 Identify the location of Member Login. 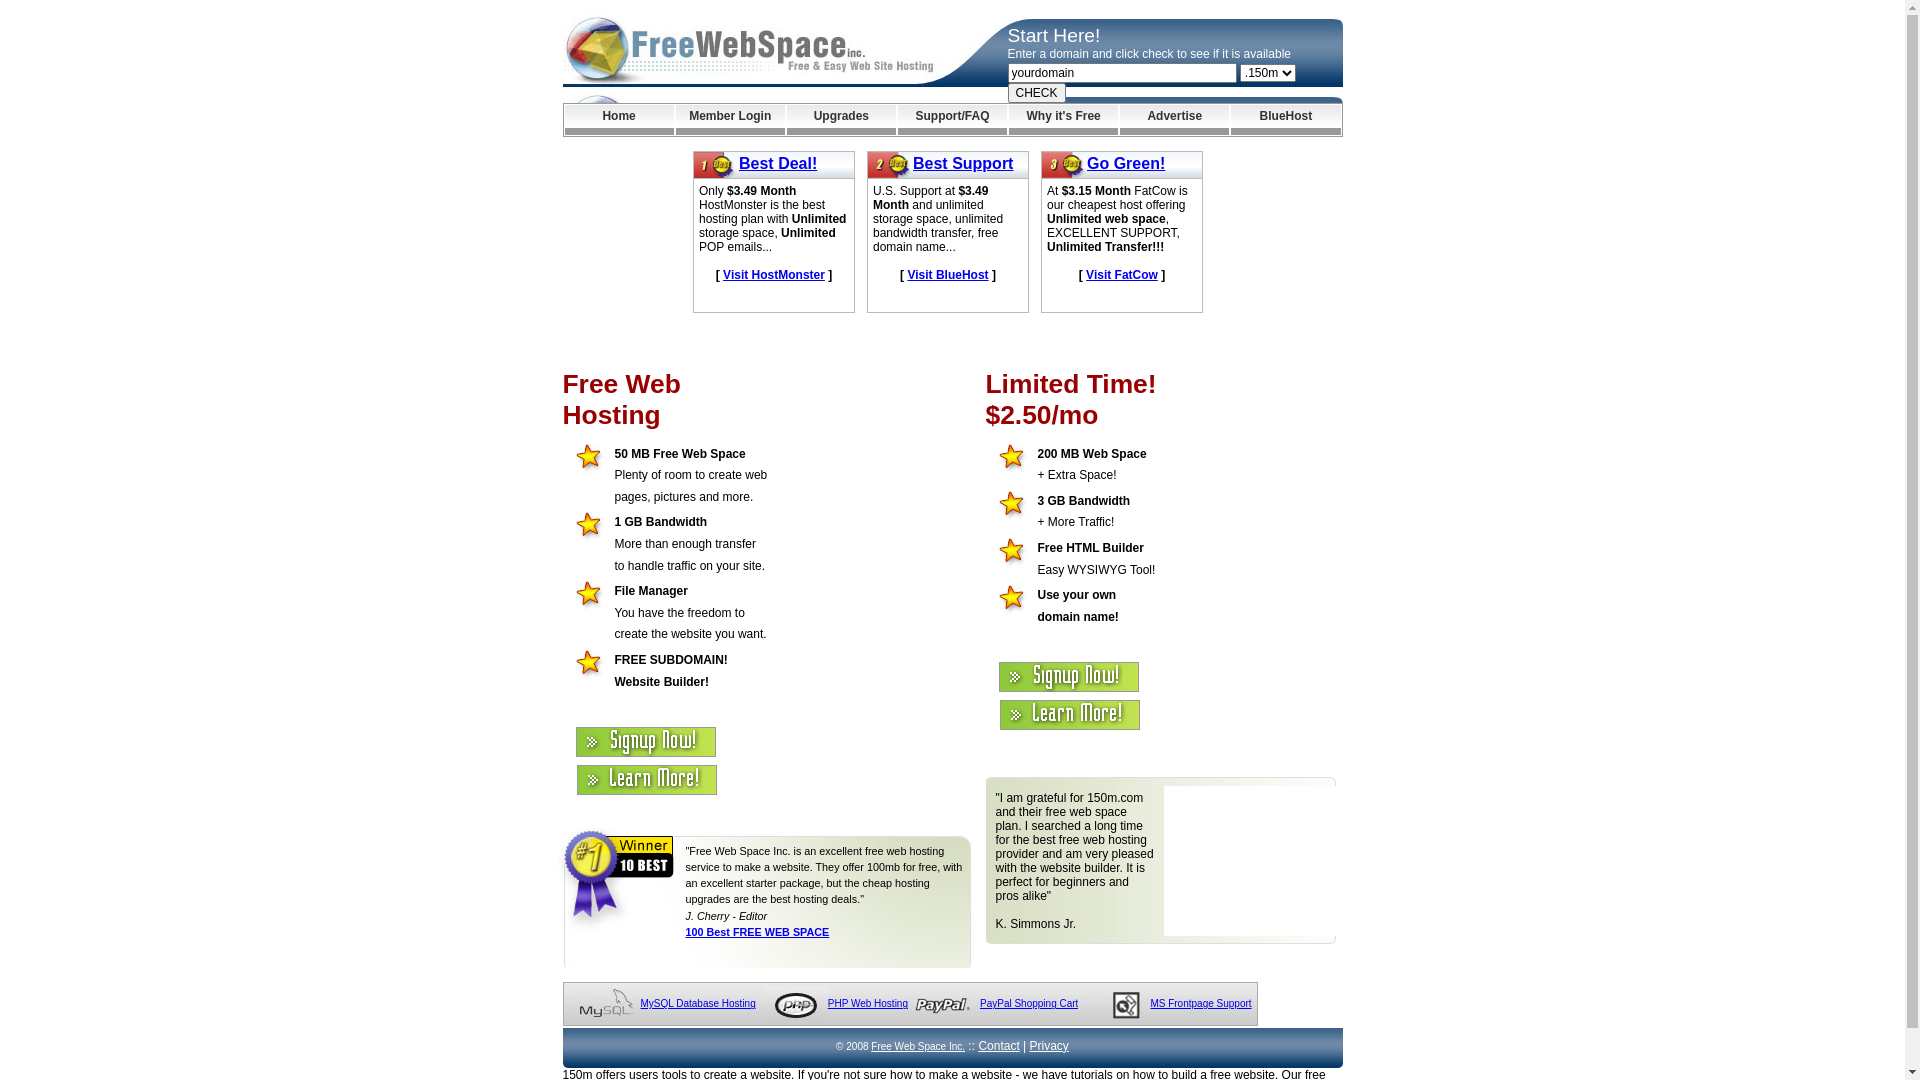
(730, 120).